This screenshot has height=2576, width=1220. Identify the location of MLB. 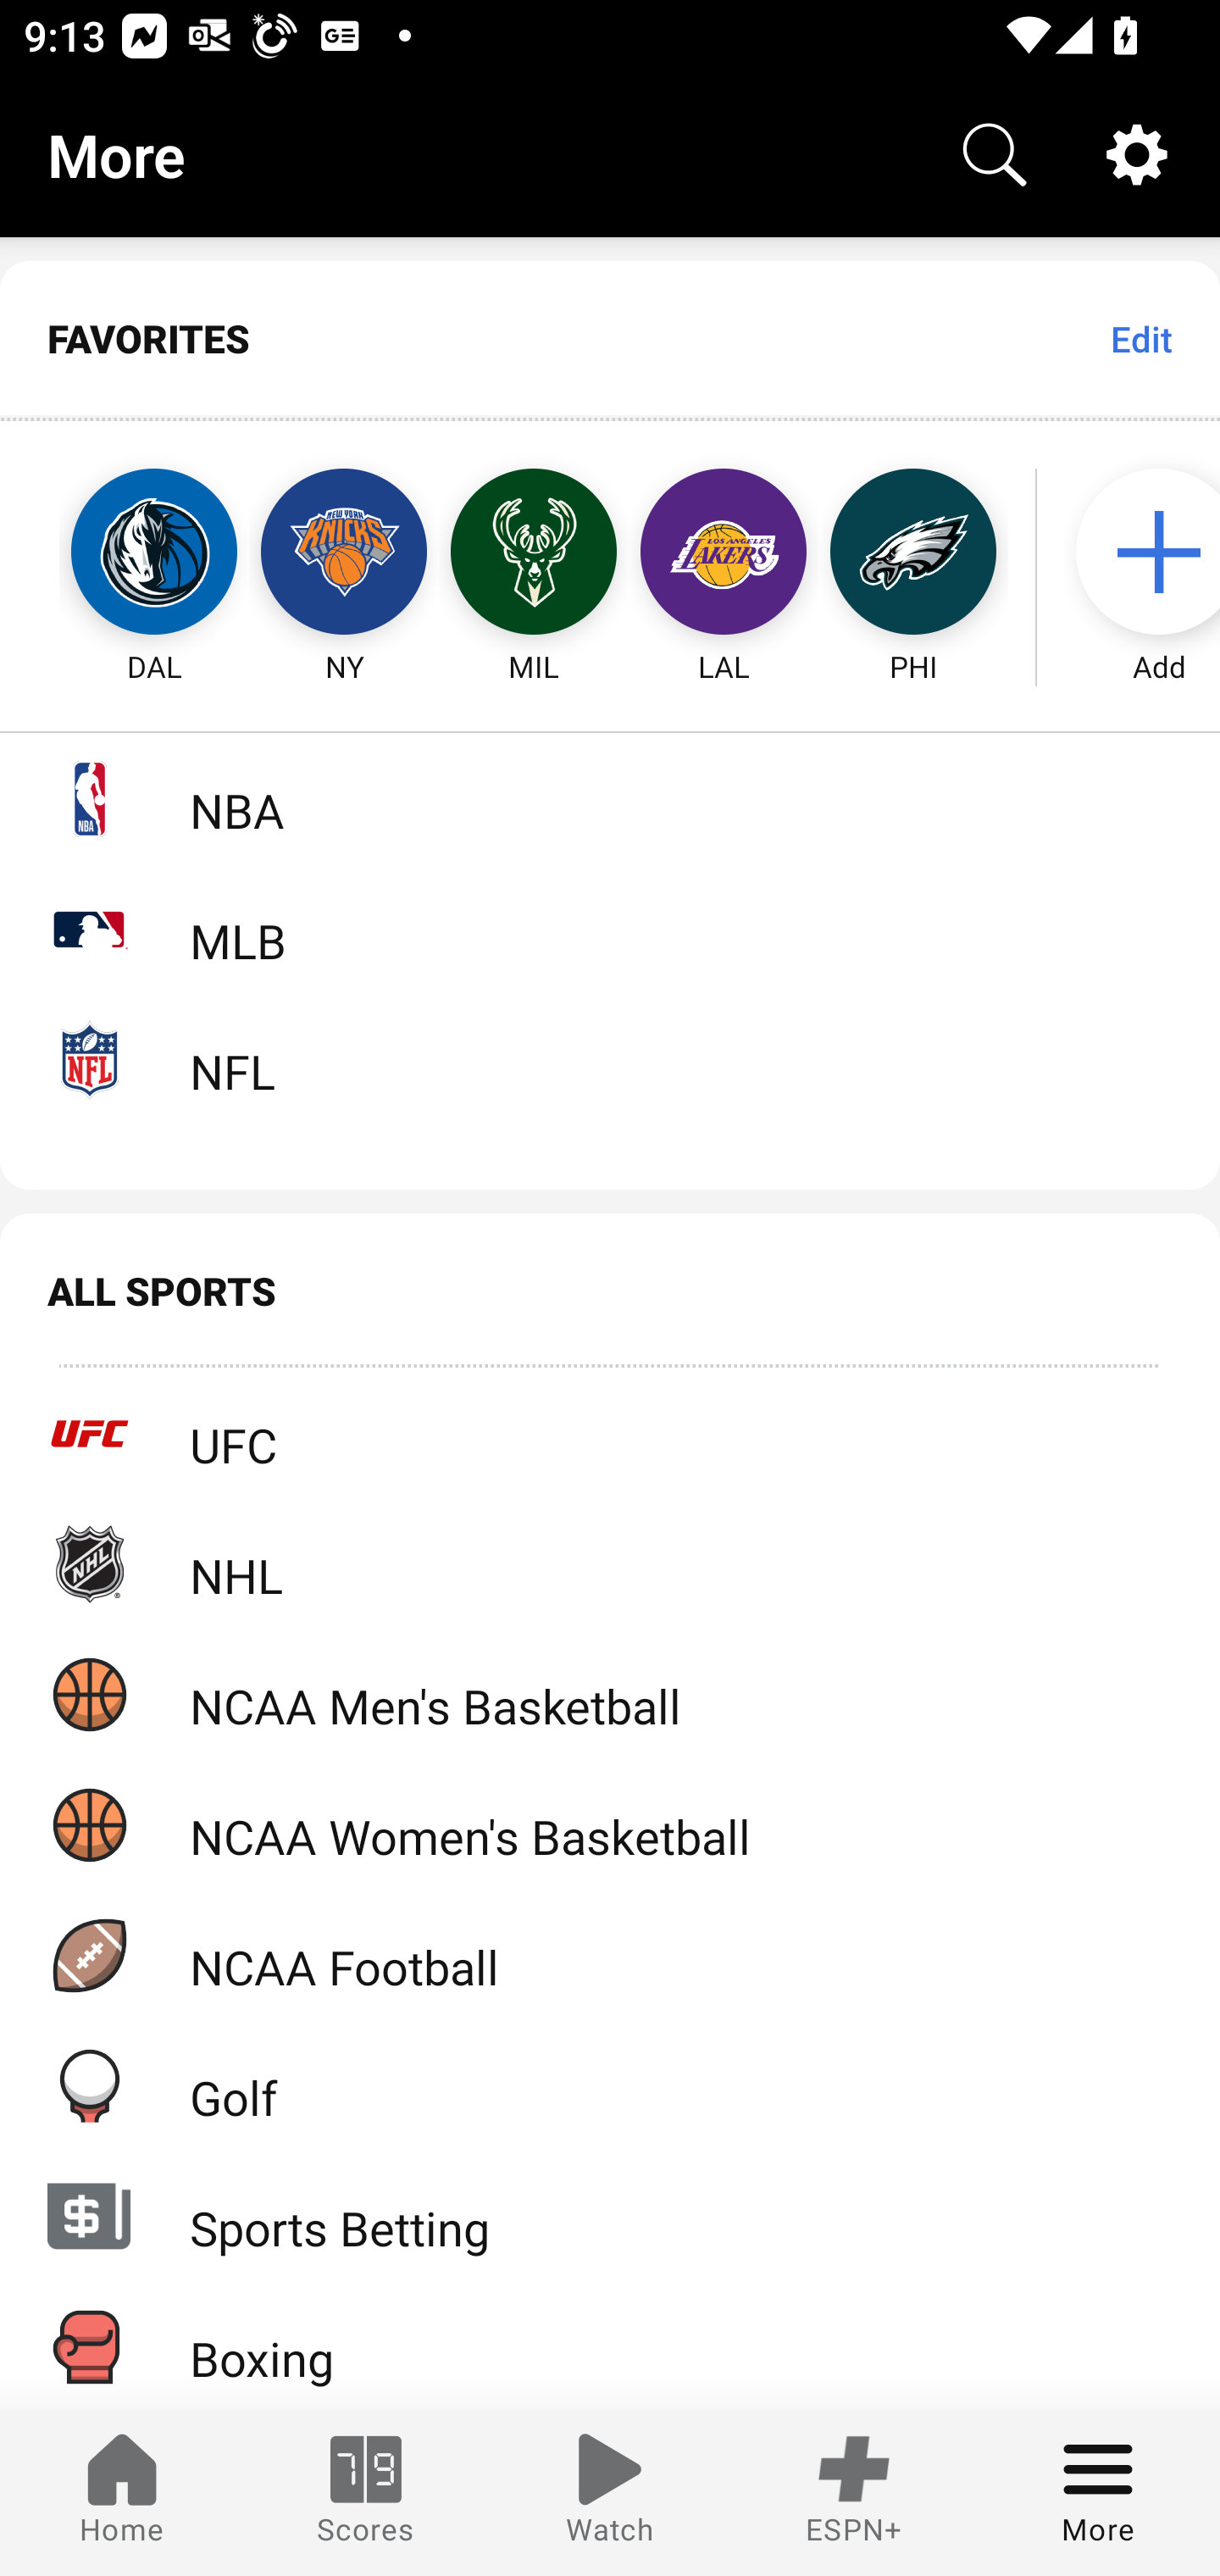
(610, 929).